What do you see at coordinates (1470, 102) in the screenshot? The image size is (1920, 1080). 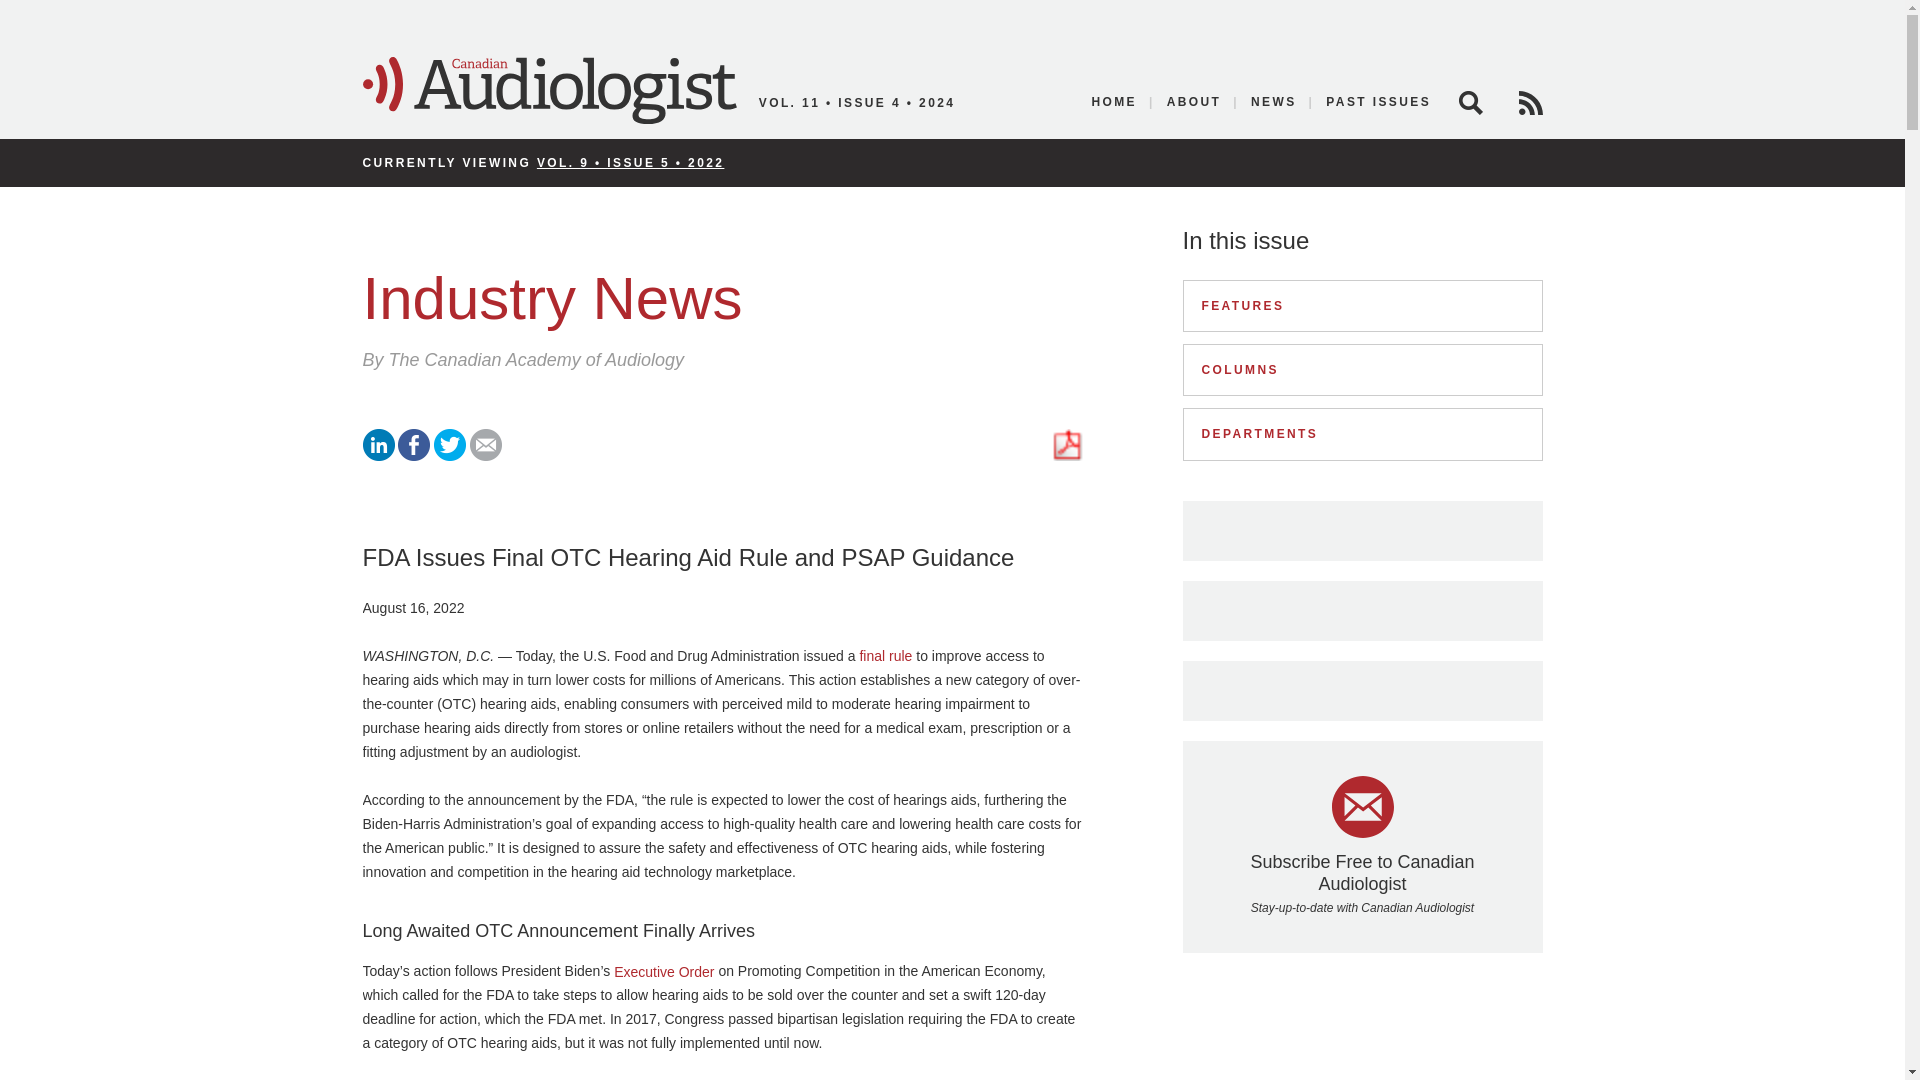 I see `Search the Canadian Audiologists site` at bounding box center [1470, 102].